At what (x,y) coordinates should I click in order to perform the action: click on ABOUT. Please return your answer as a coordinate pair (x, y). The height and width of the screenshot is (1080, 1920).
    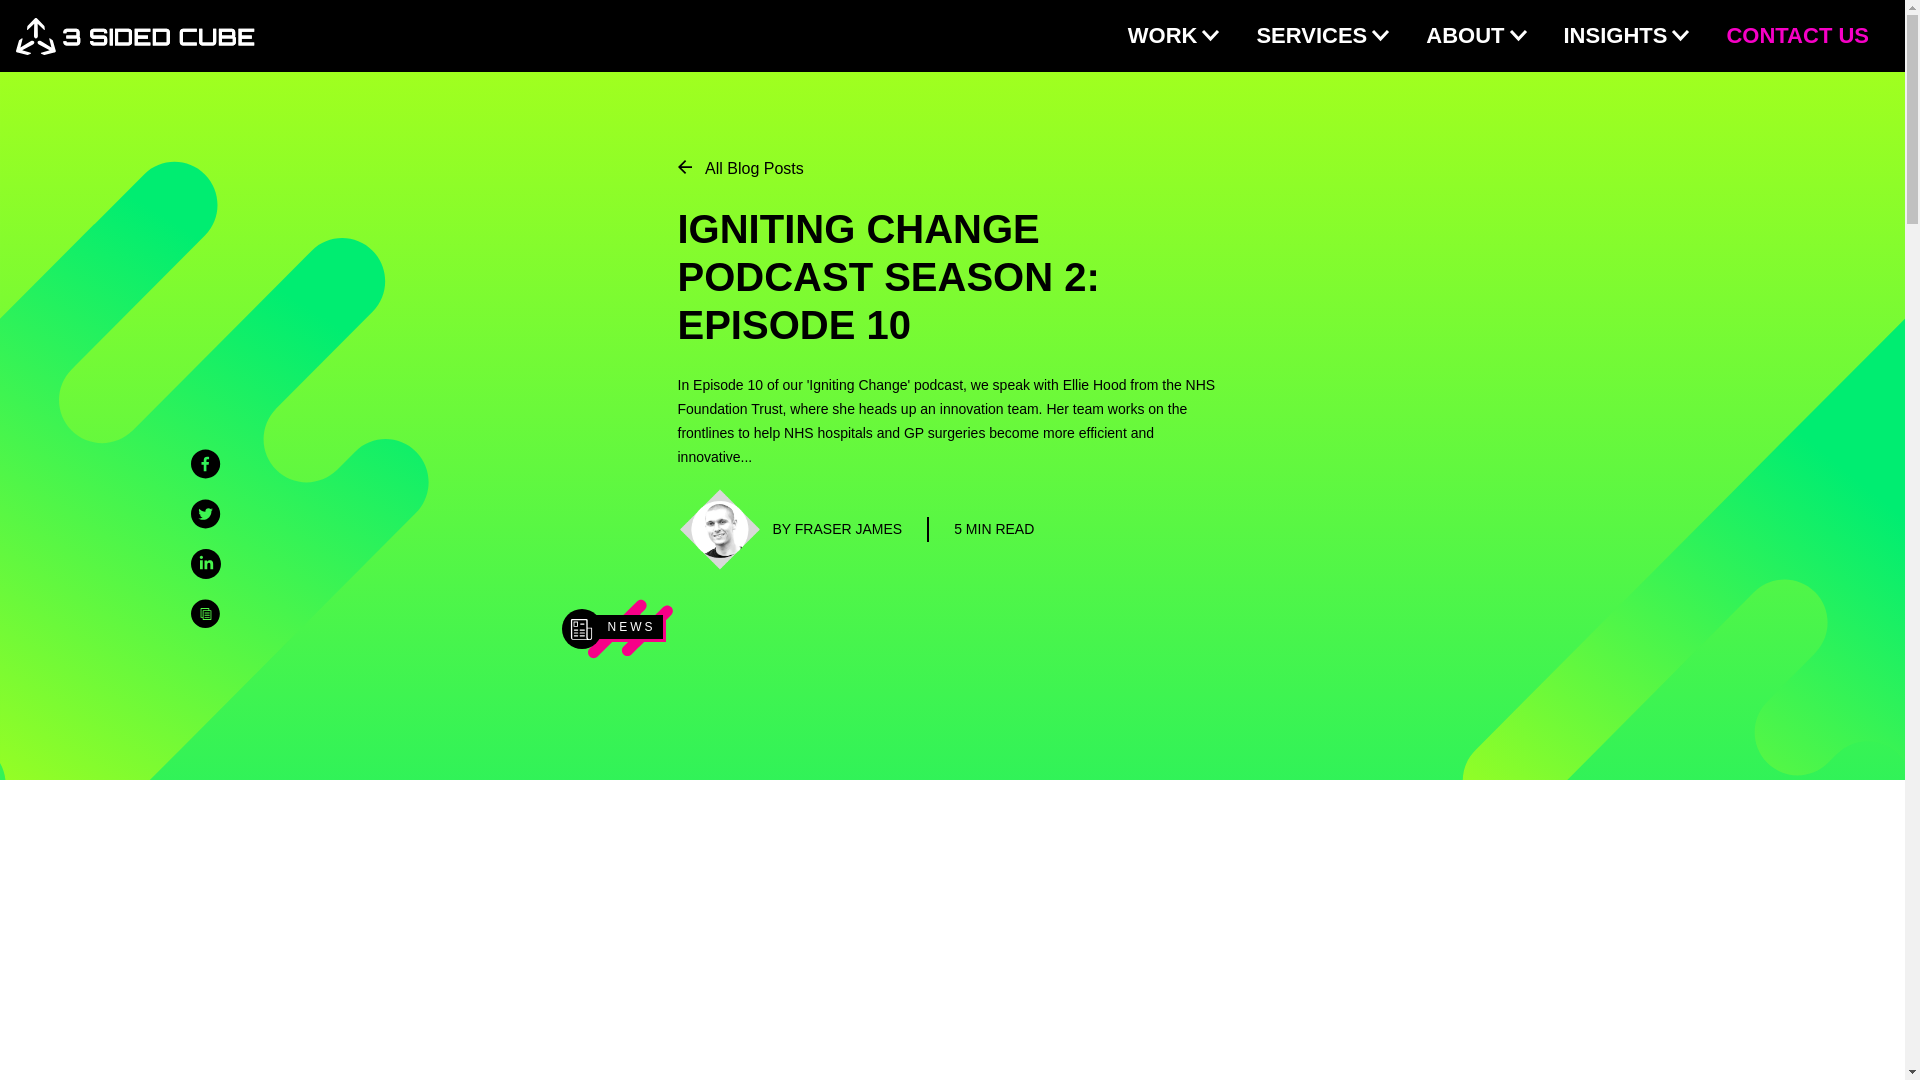
    Looking at the image, I should click on (1476, 36).